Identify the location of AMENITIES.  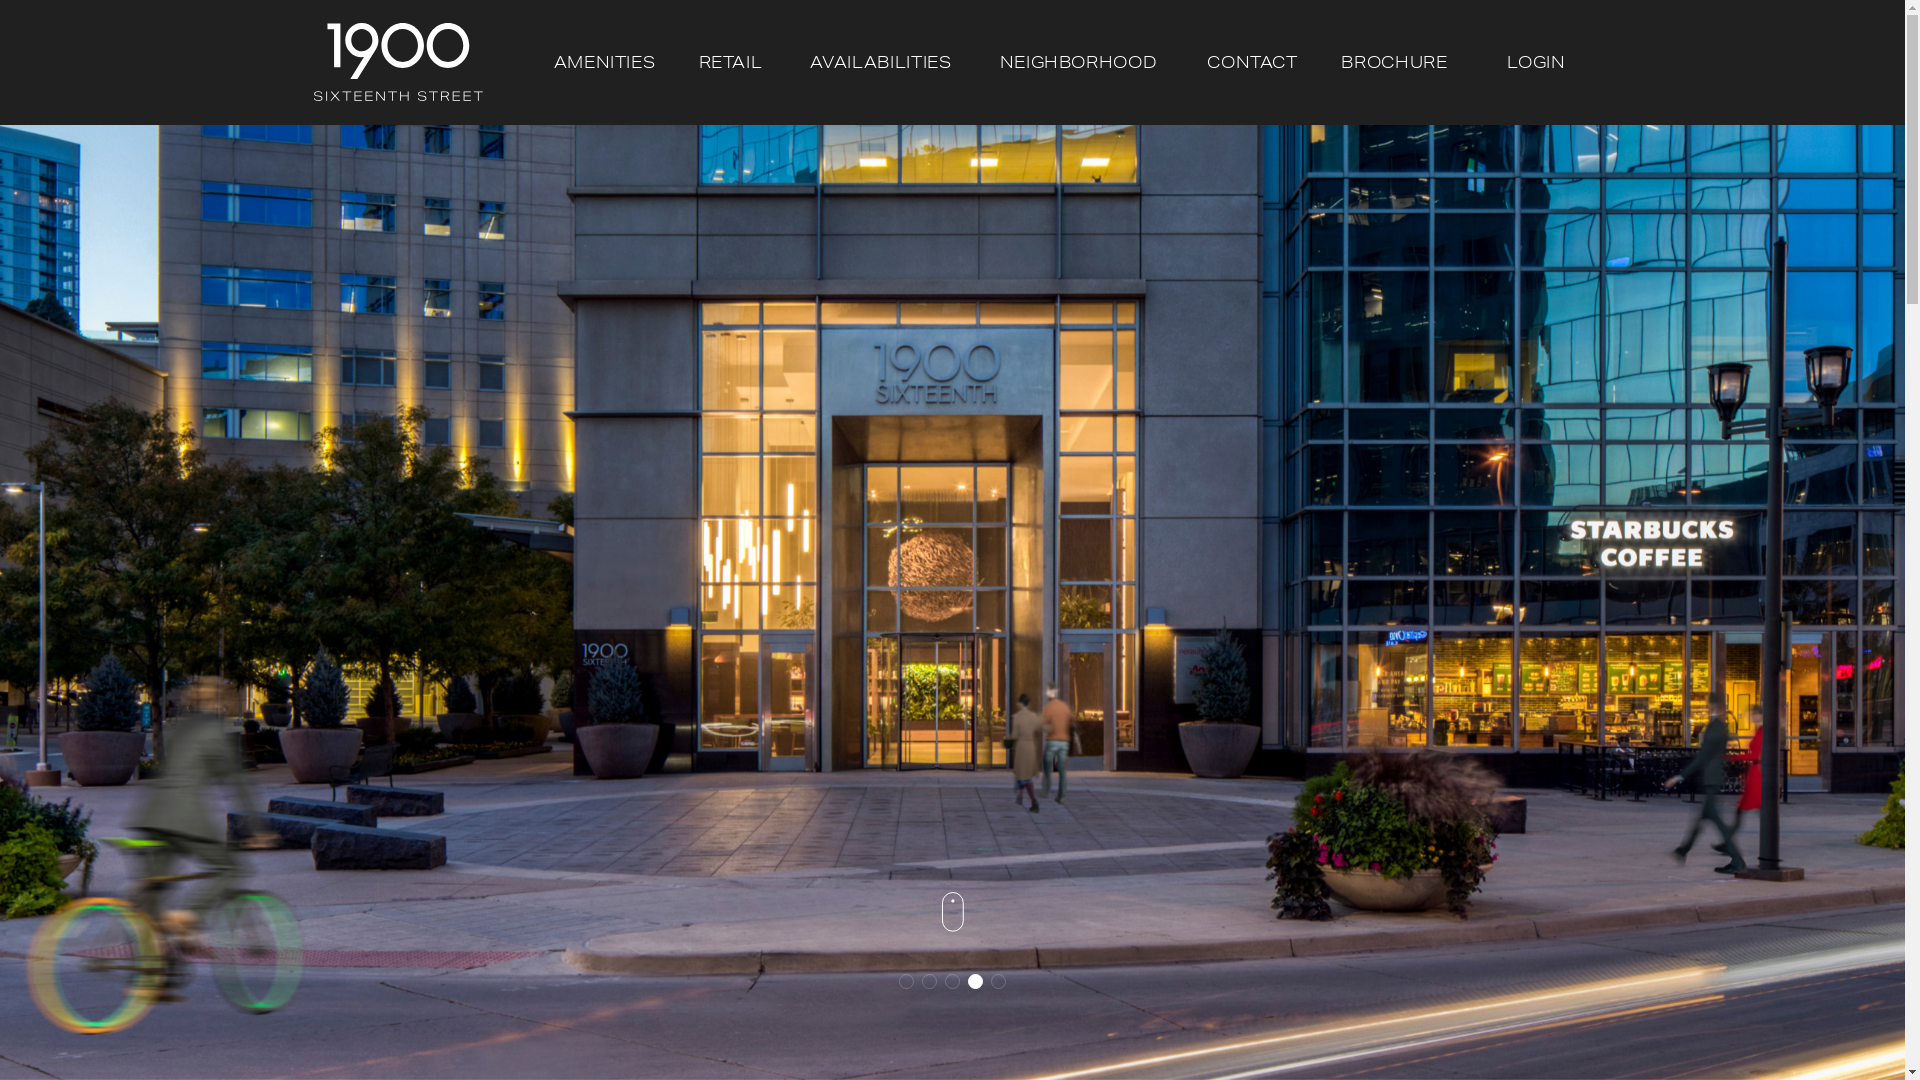
(605, 62).